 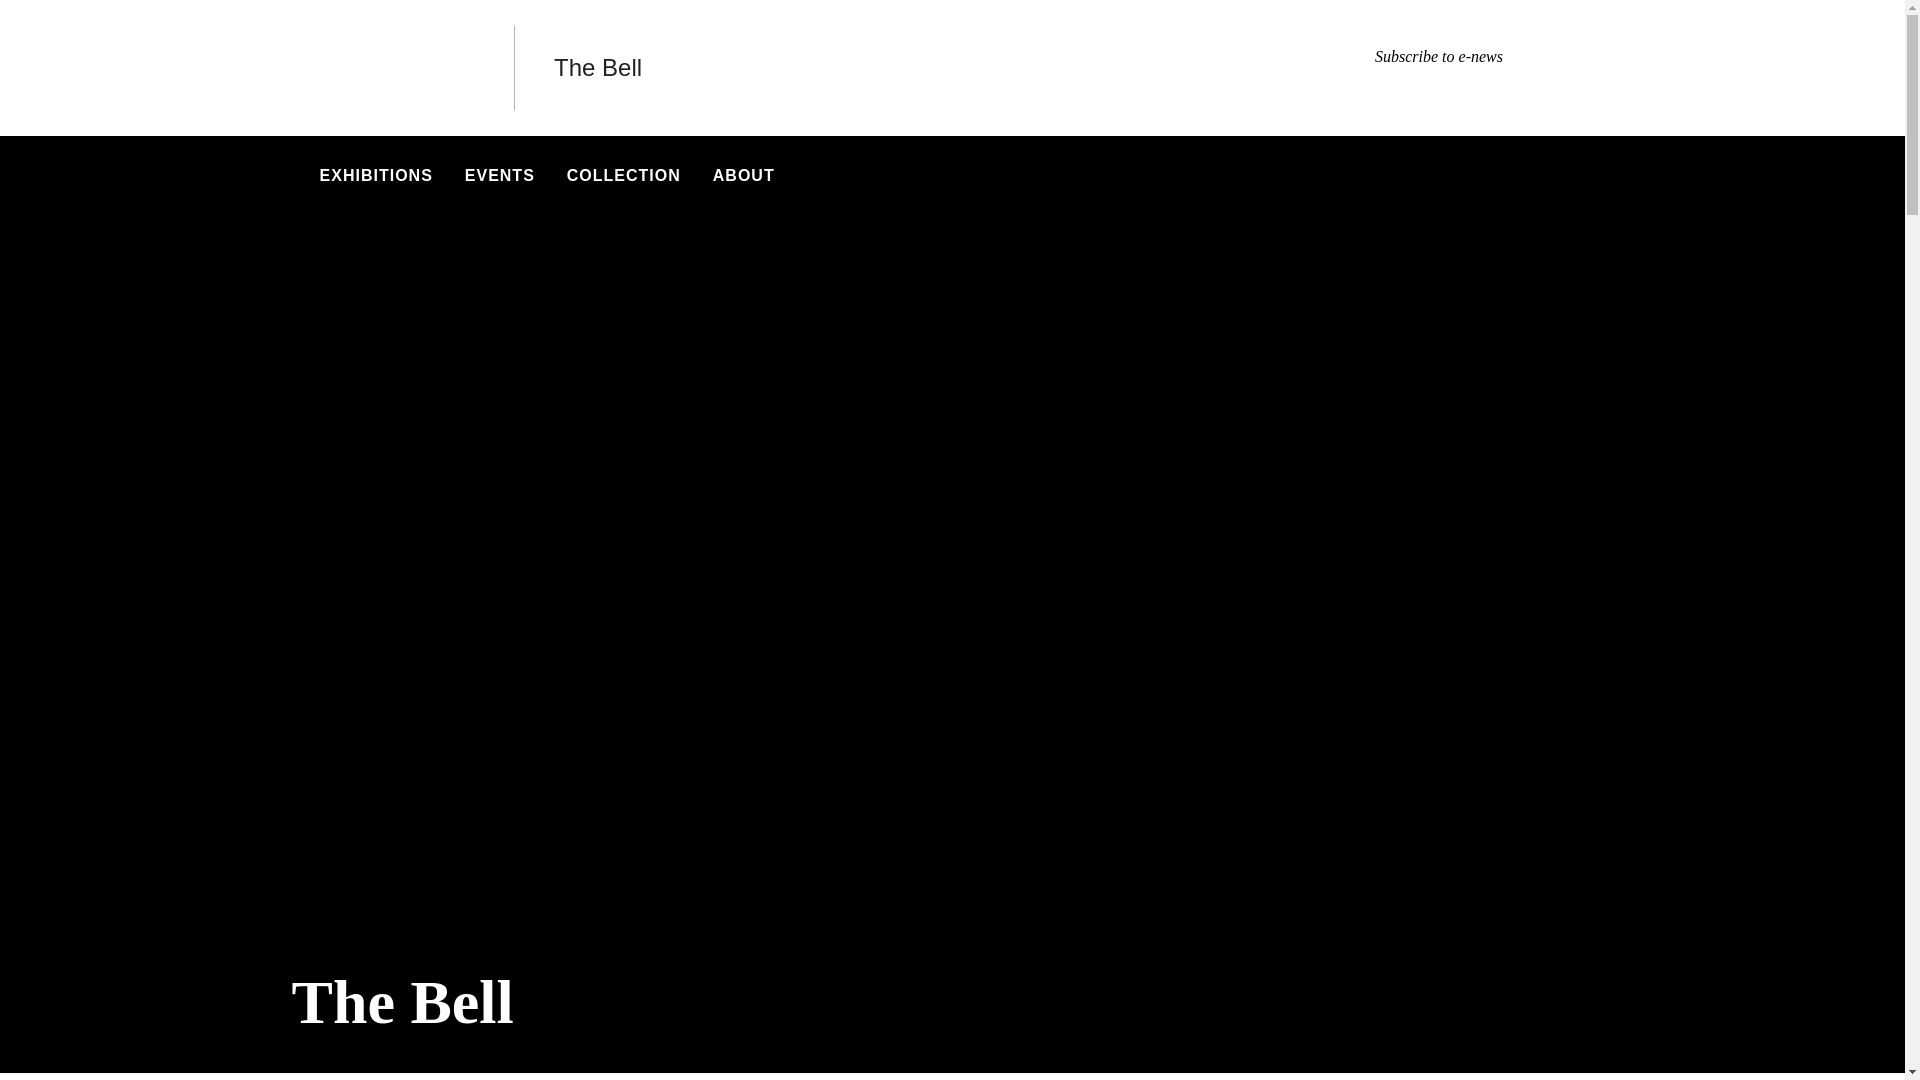 What do you see at coordinates (598, 68) in the screenshot?
I see `The Bell` at bounding box center [598, 68].